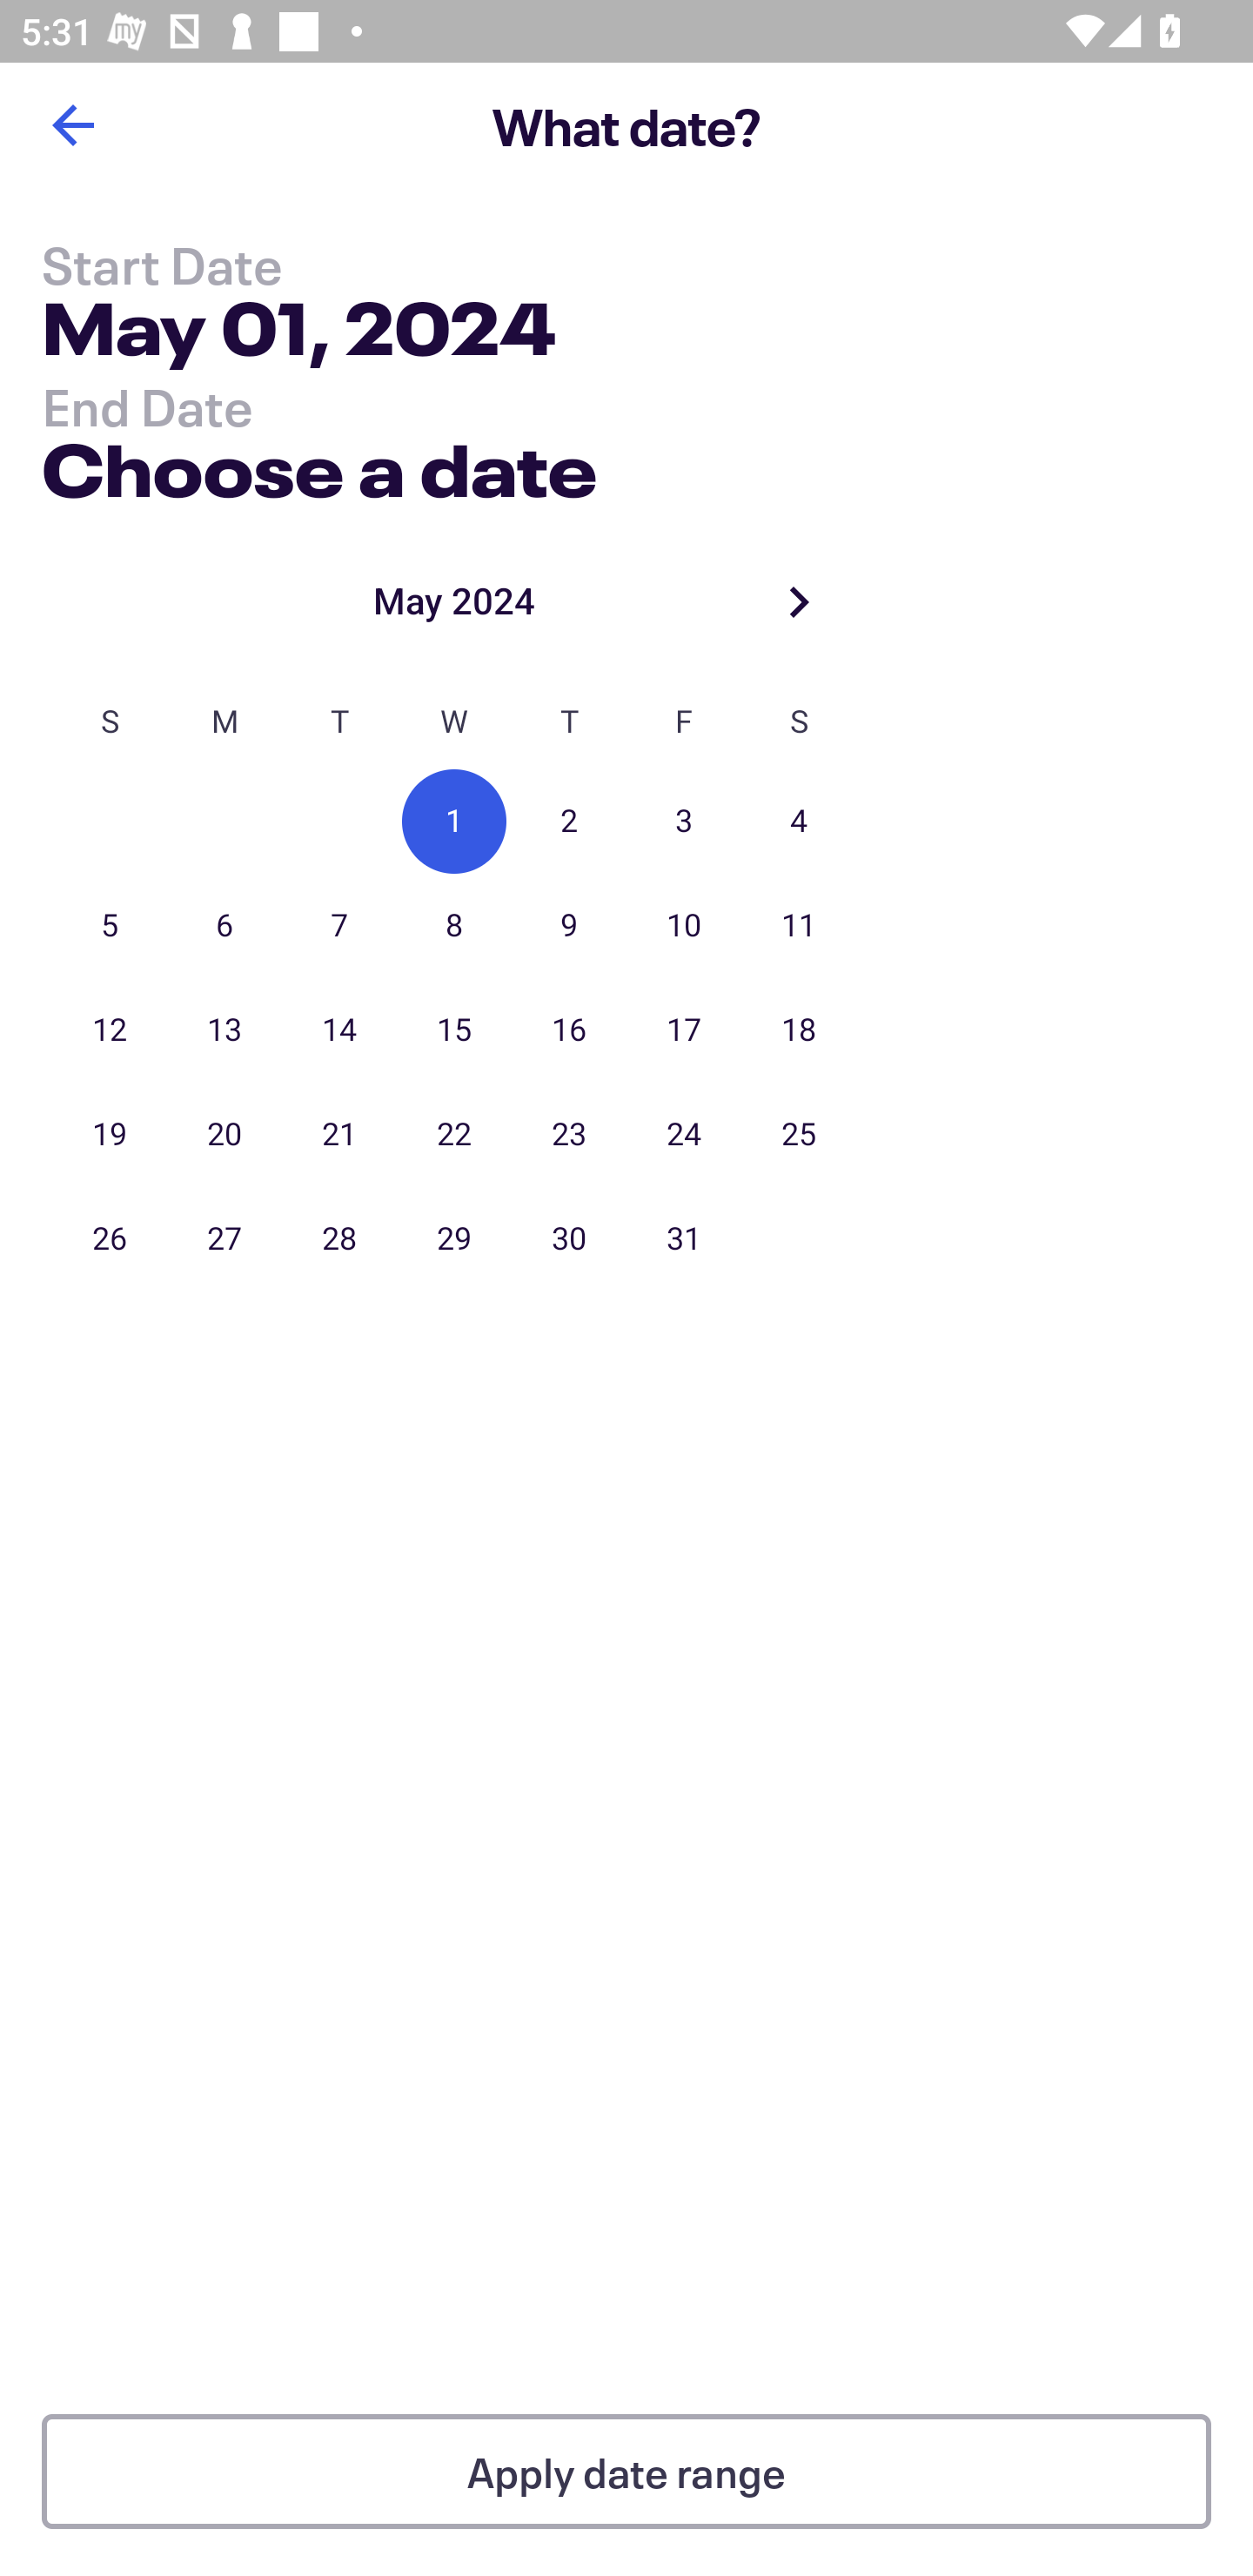 The height and width of the screenshot is (2576, 1253). I want to click on 30 30 May 2024, so click(569, 1238).